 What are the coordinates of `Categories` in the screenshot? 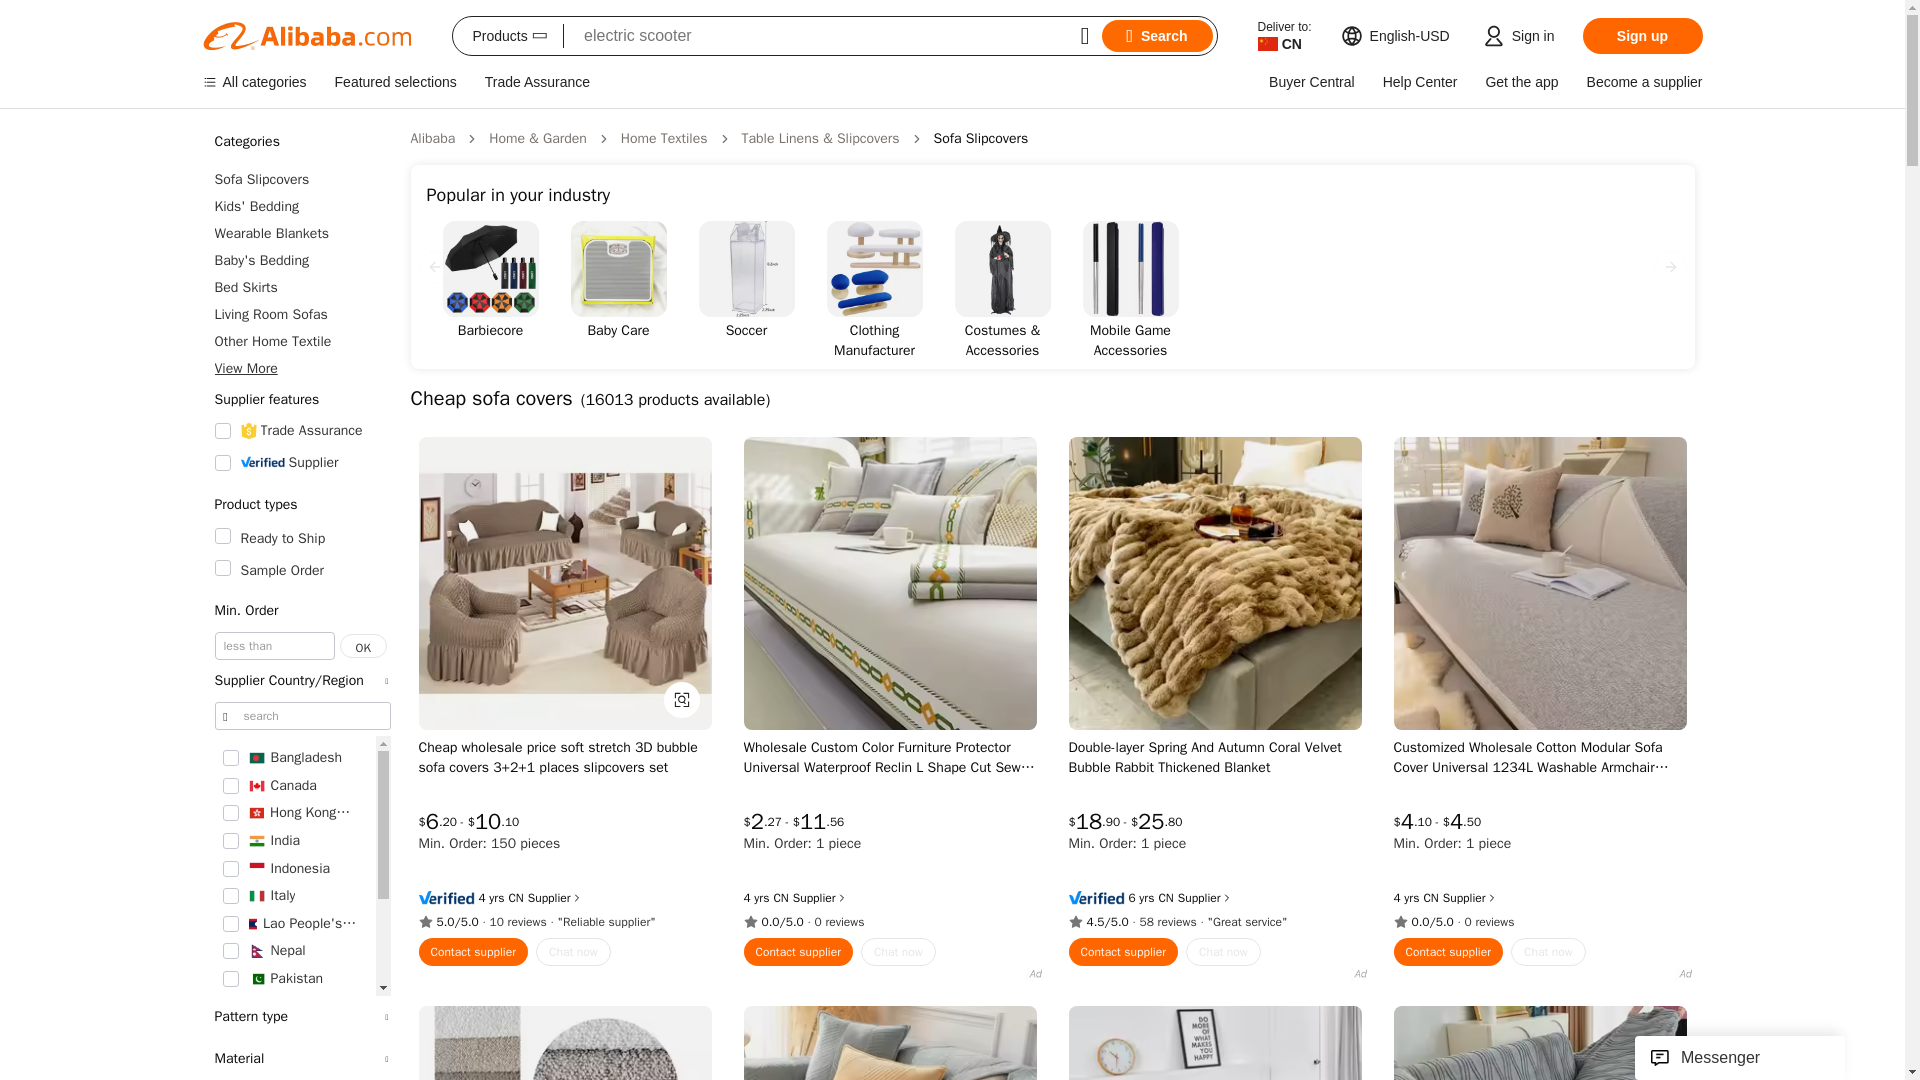 It's located at (301, 142).